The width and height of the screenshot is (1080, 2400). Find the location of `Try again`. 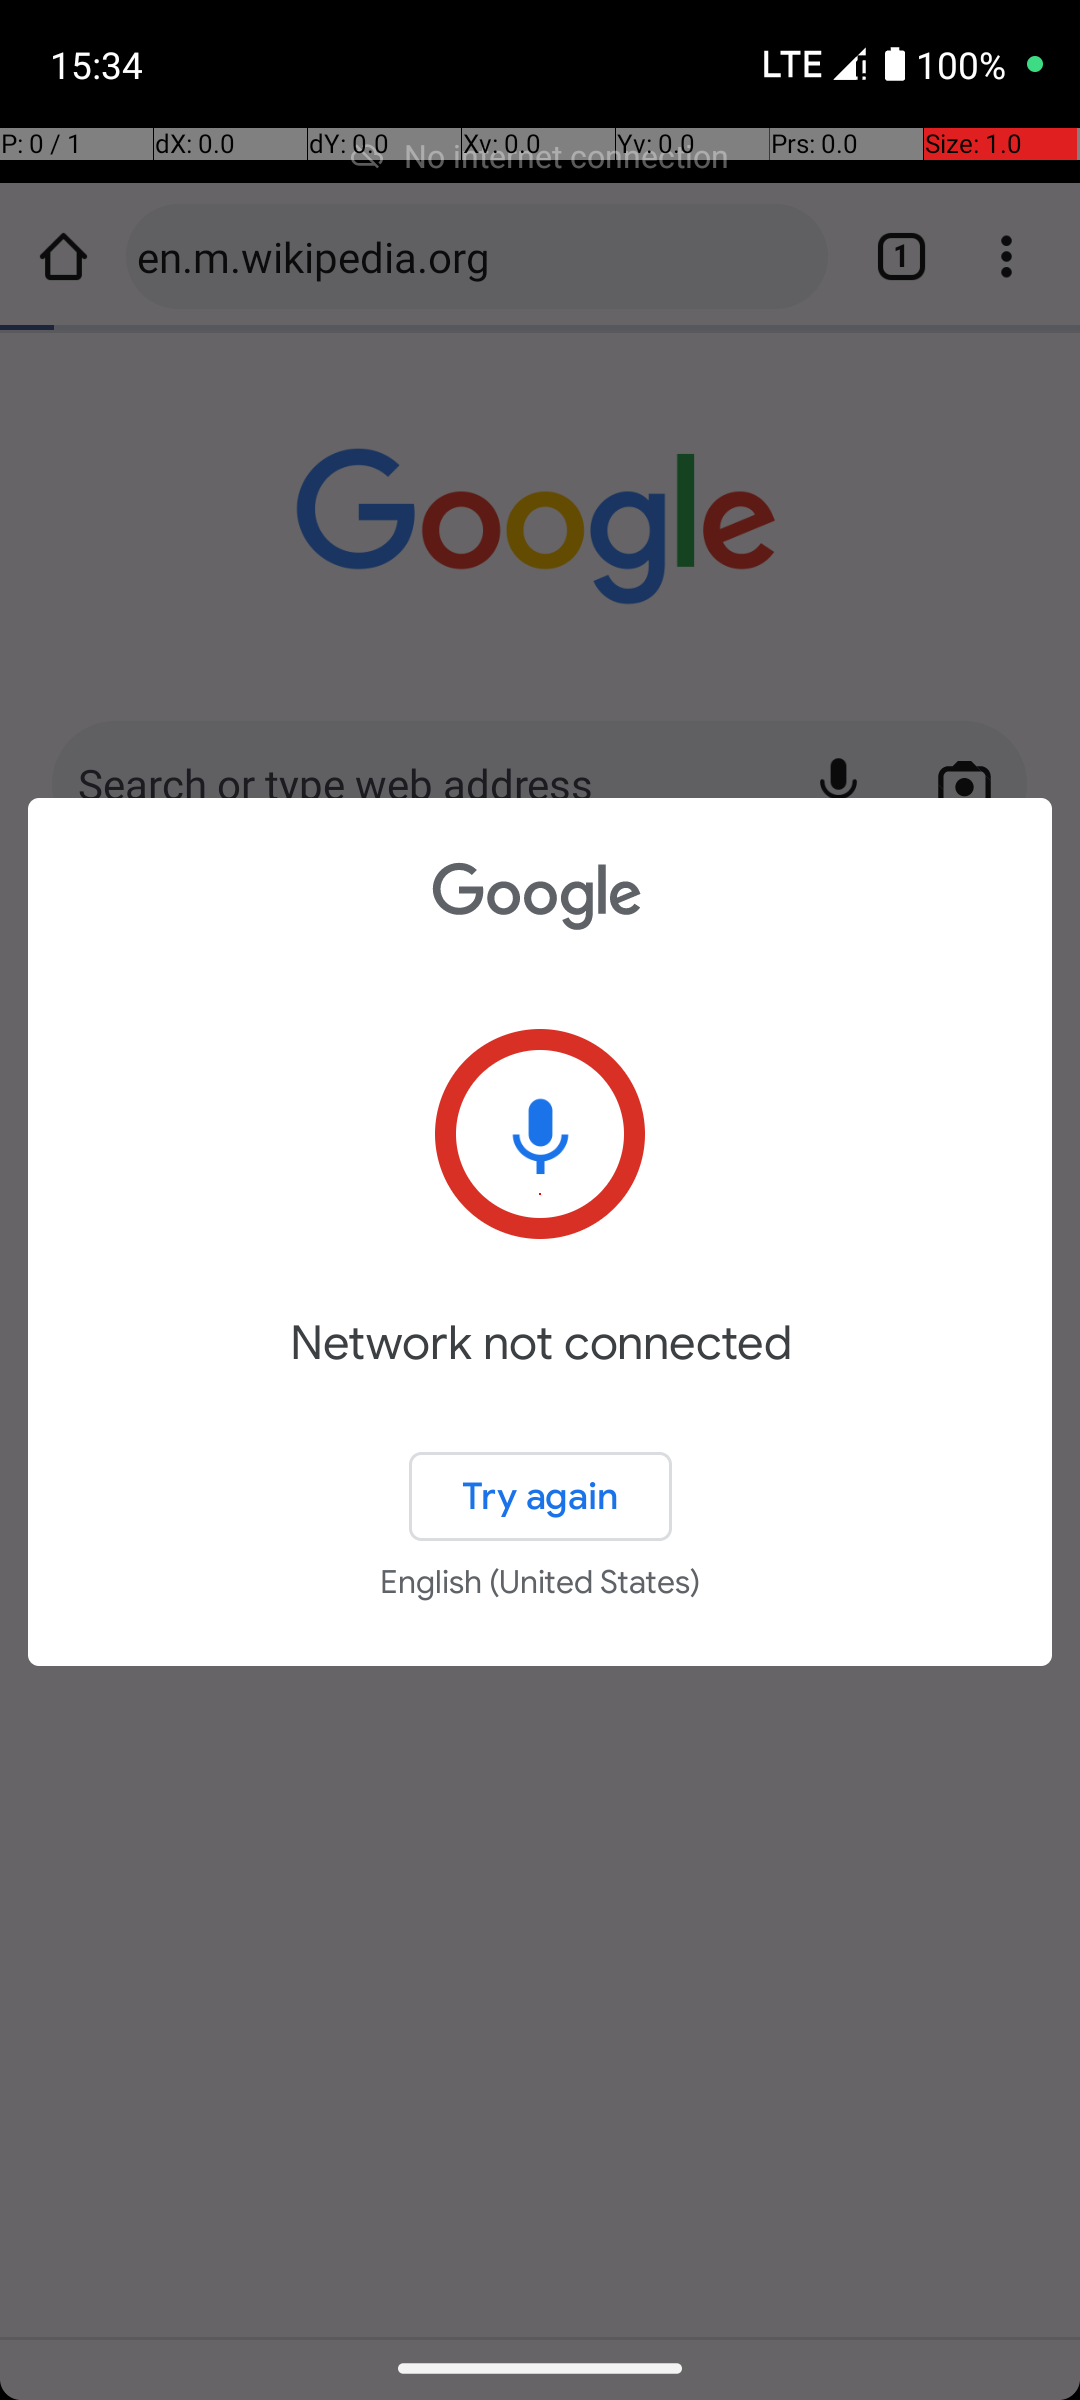

Try again is located at coordinates (540, 1496).